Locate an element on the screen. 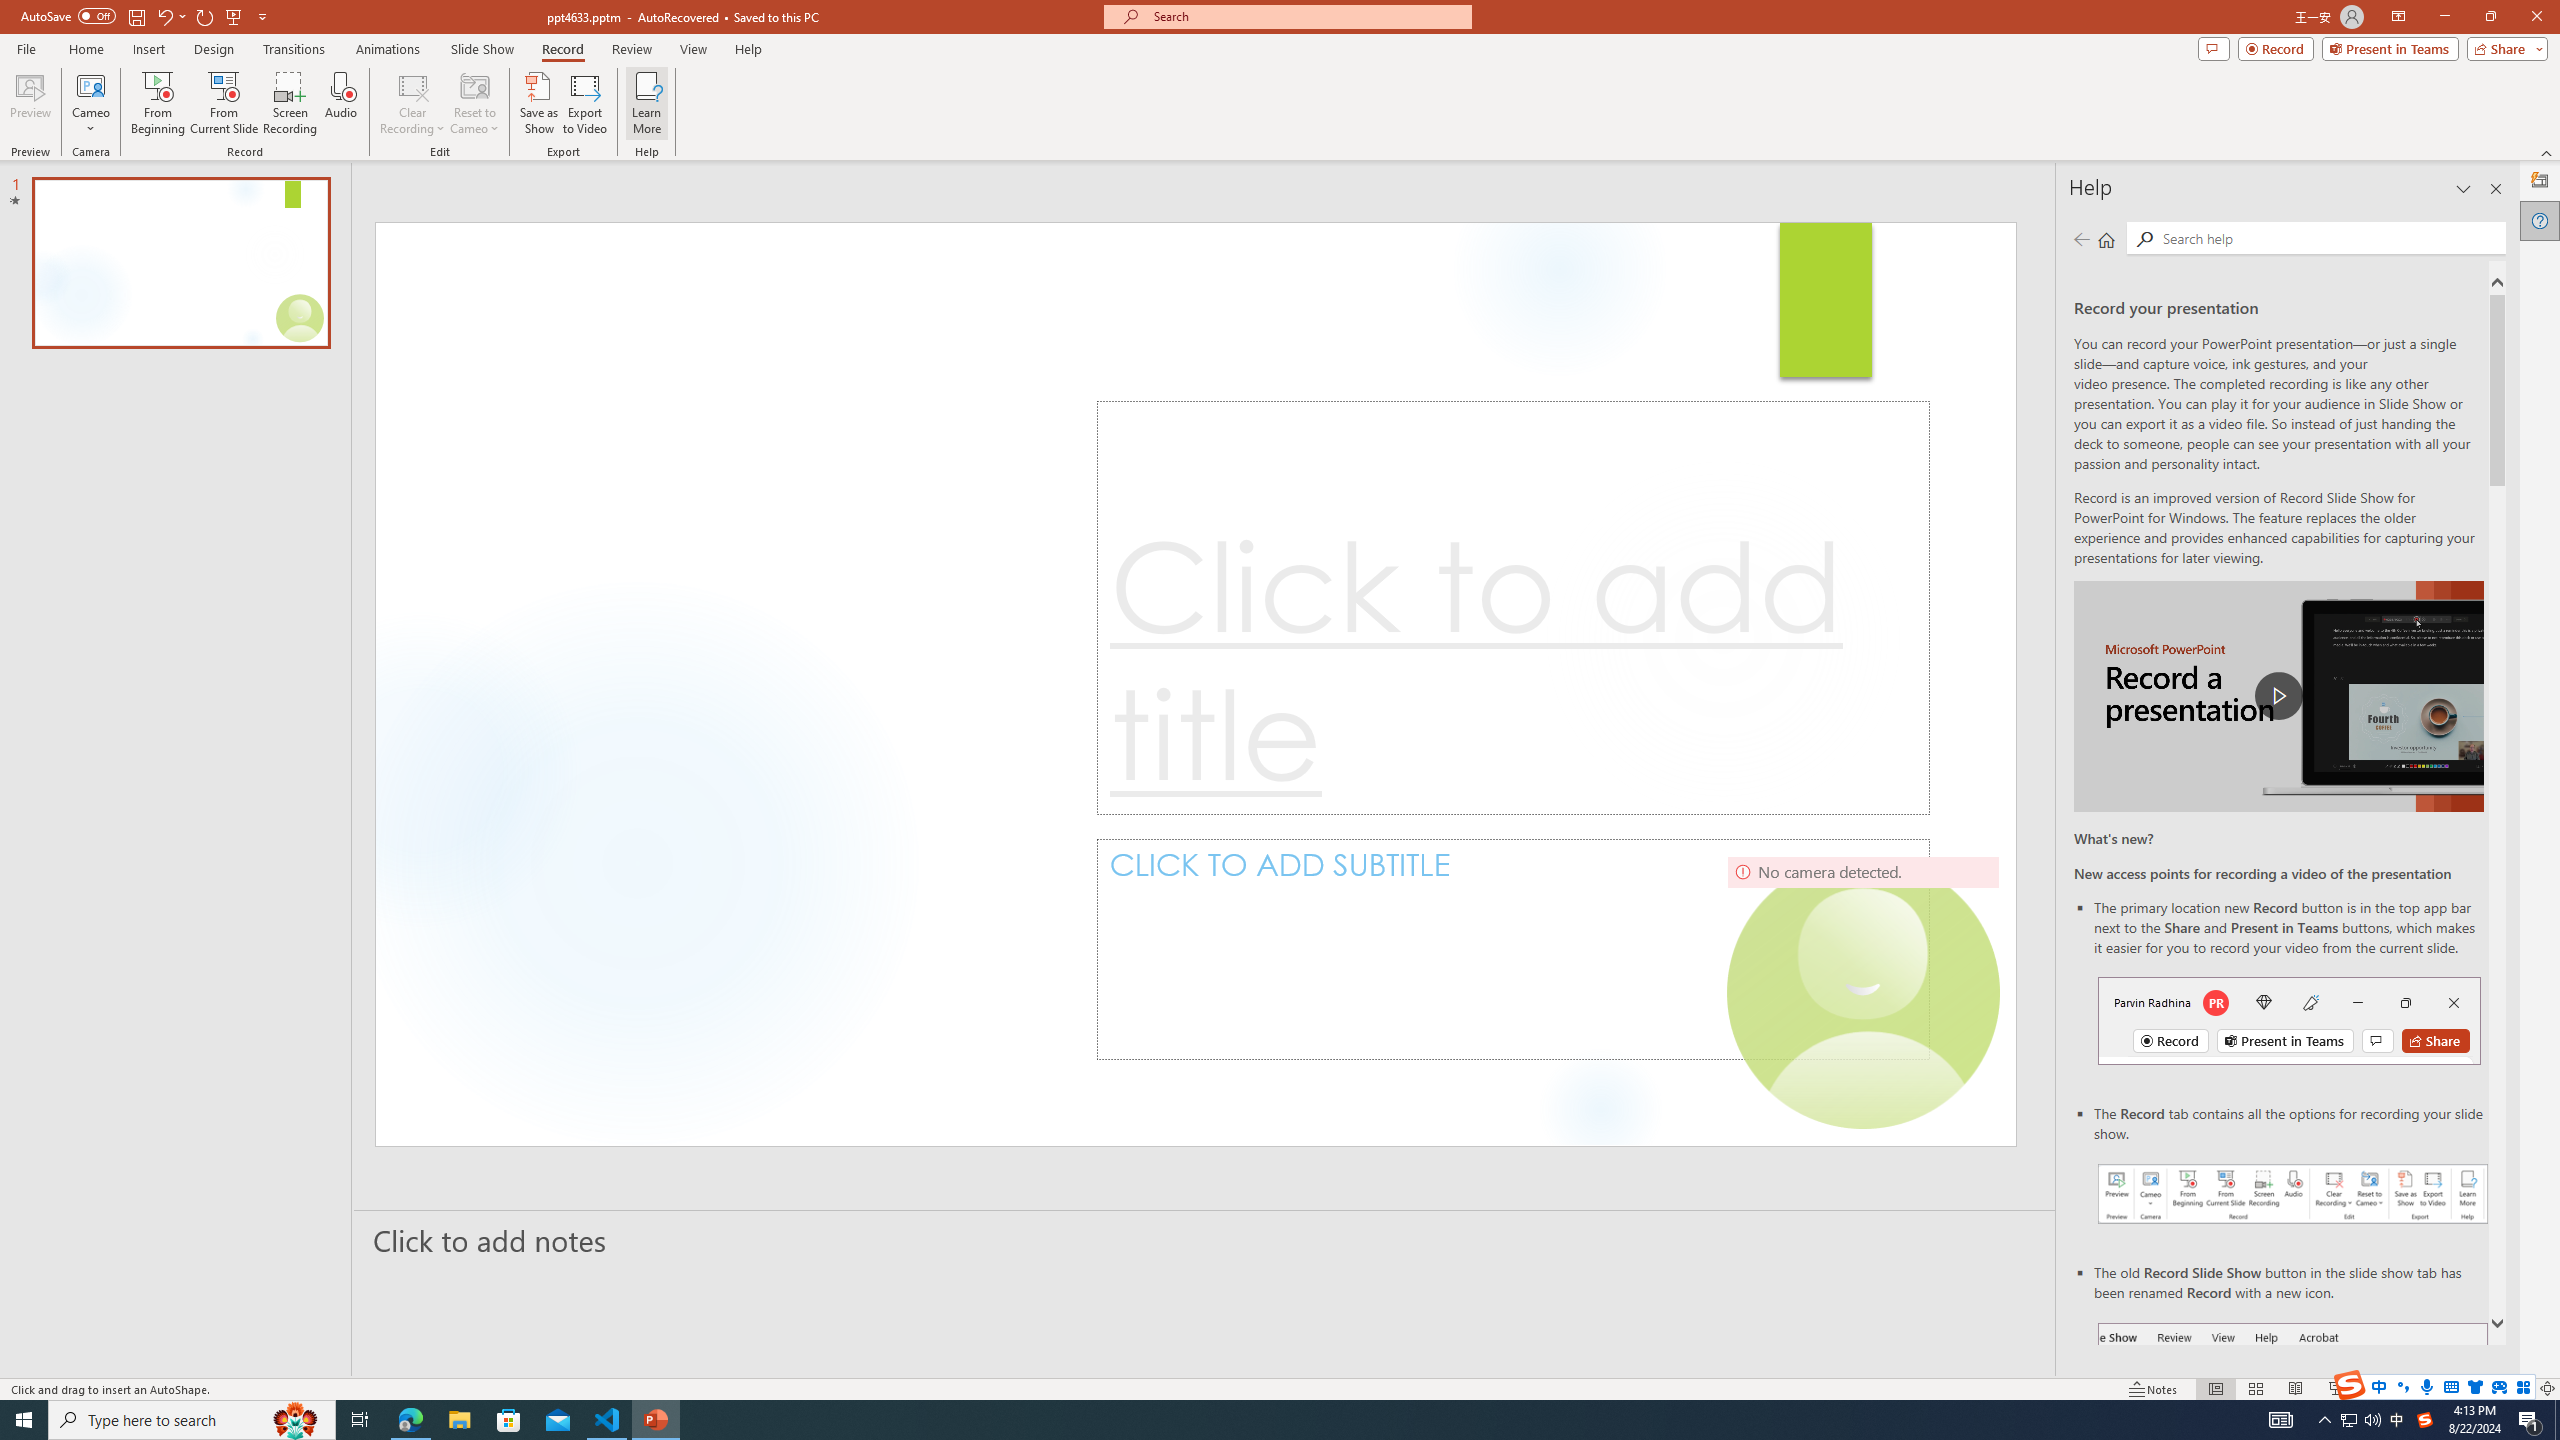 This screenshot has height=1440, width=2560. Save as Show is located at coordinates (538, 103).